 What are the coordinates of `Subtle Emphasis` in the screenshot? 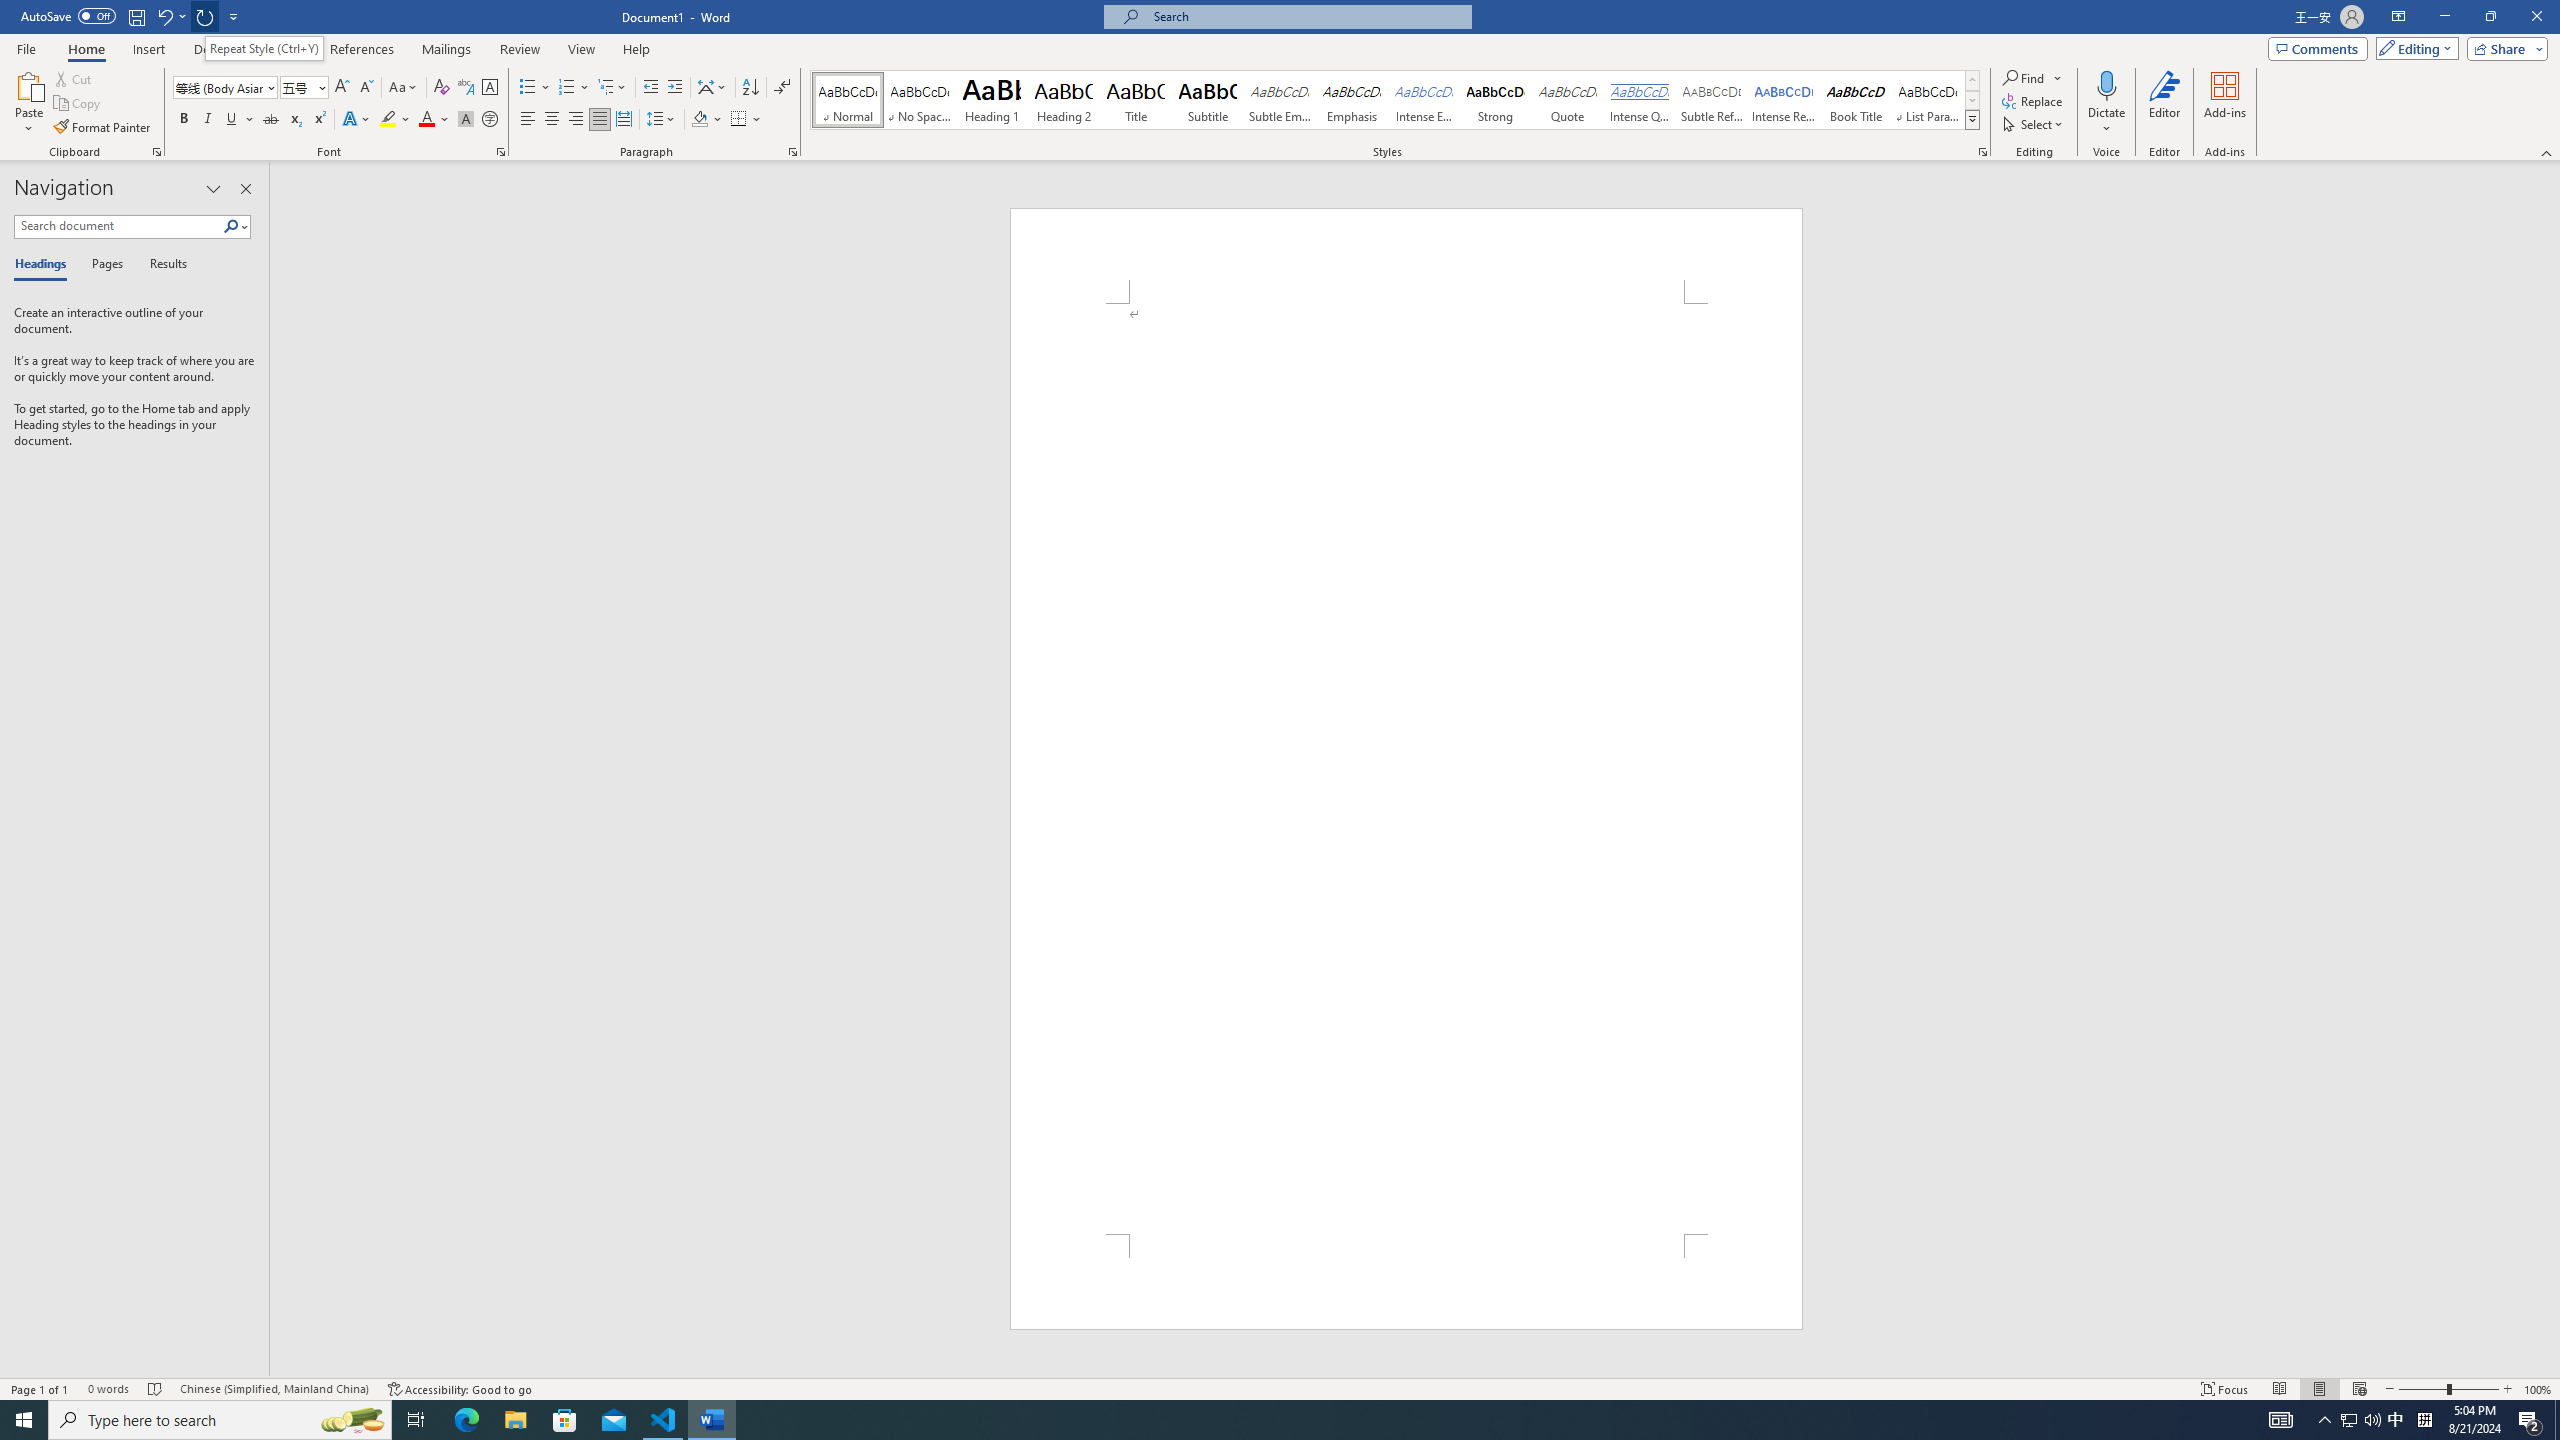 It's located at (1280, 100).